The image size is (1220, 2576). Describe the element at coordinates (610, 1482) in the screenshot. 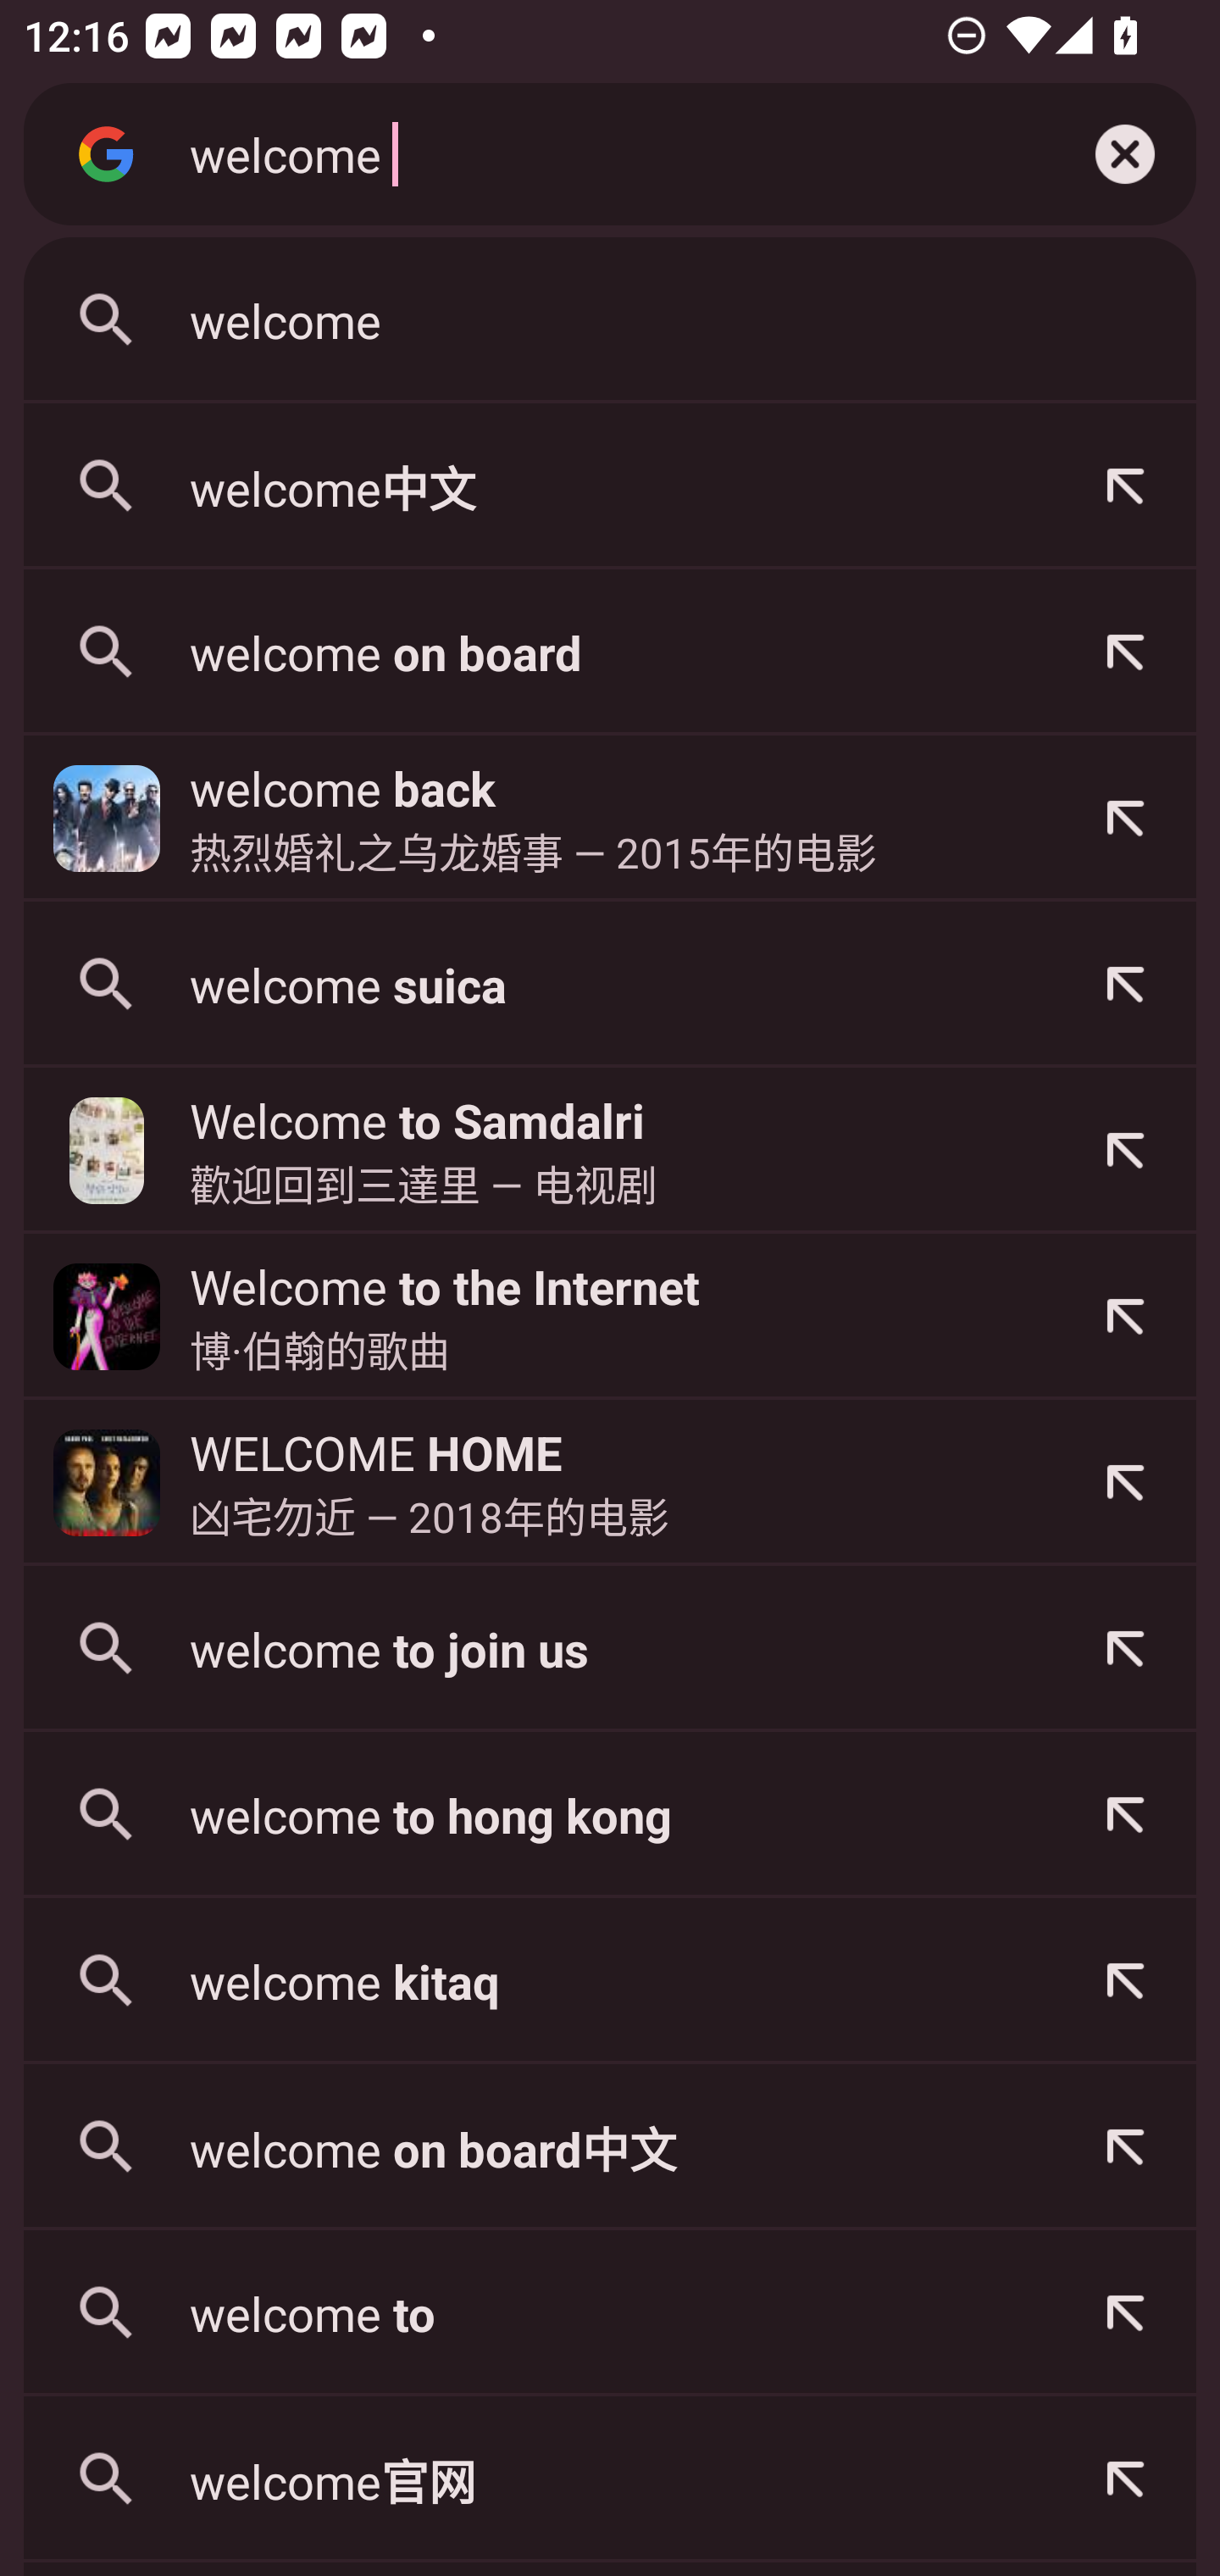

I see `WELCOME HOME 凶宅勿近 — 2018年的电影 Refine: welcome home` at that location.